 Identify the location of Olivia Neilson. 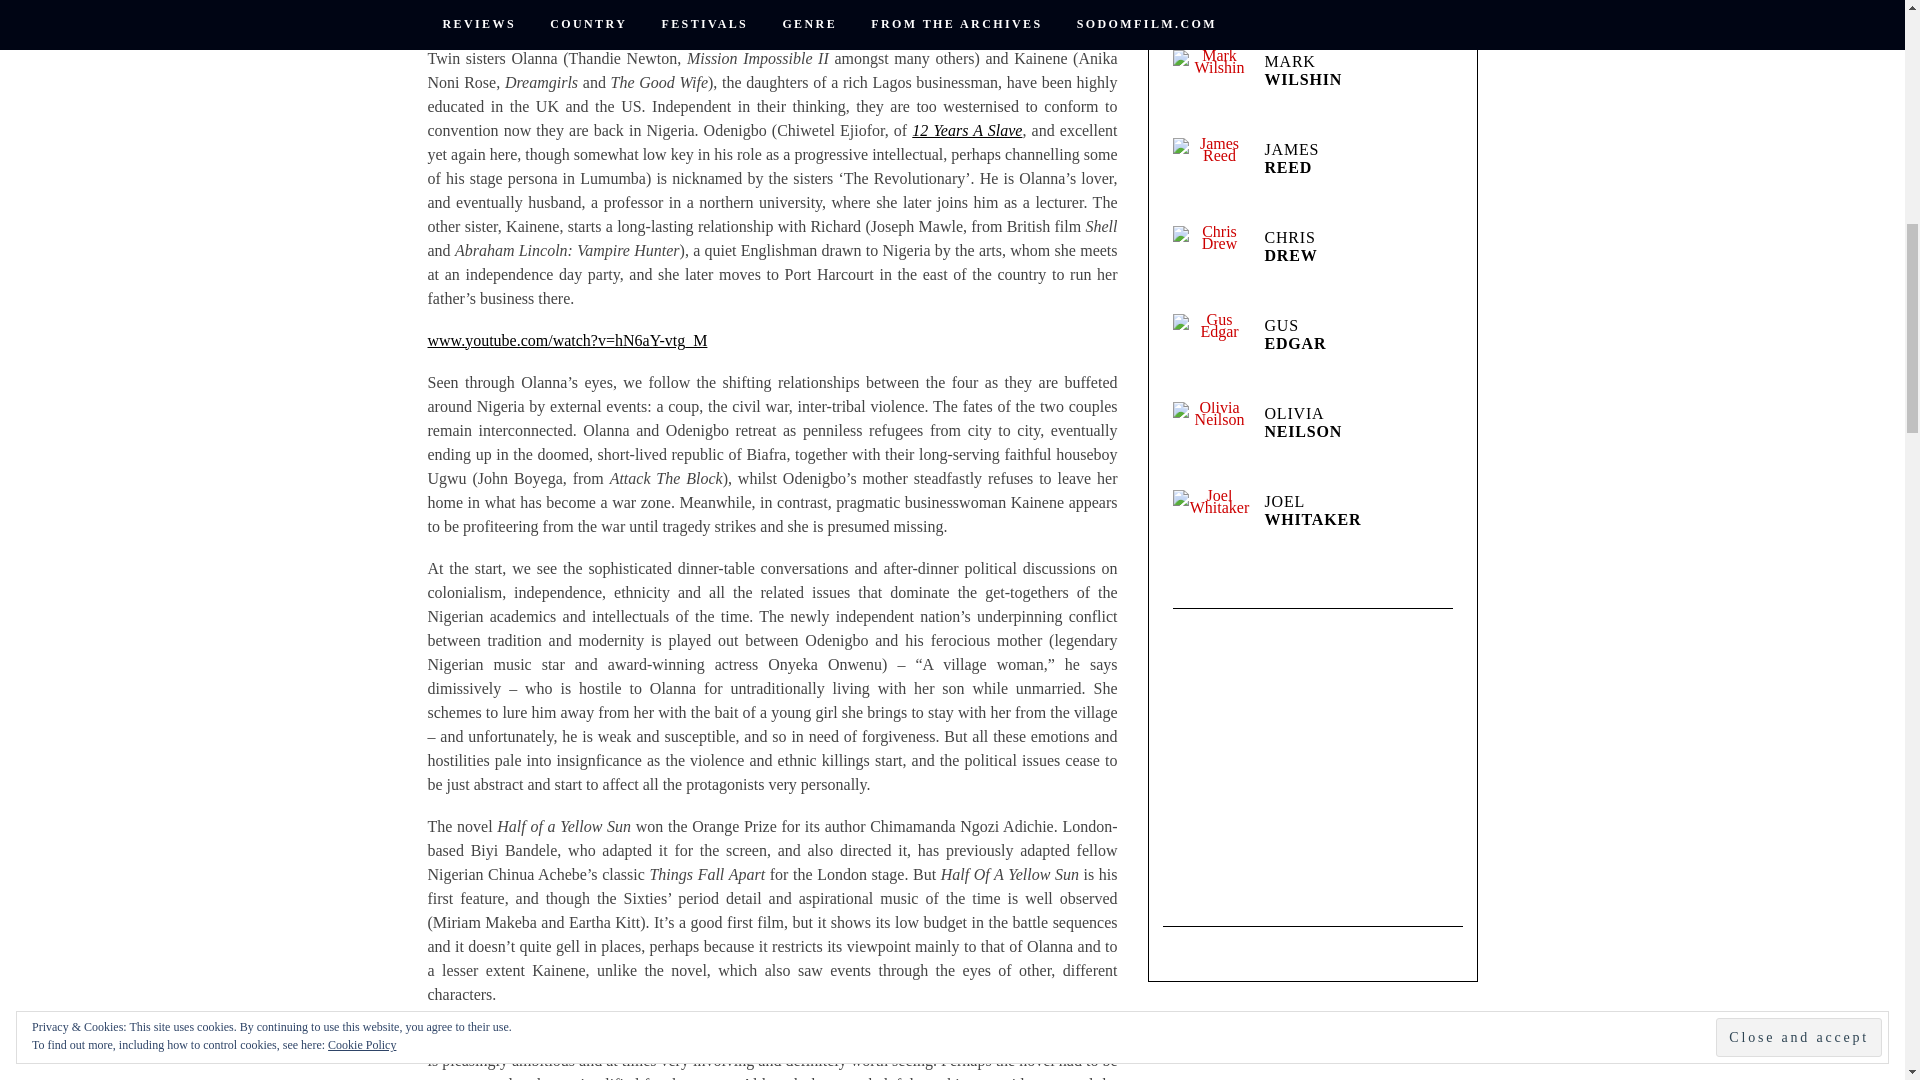
(1210, 440).